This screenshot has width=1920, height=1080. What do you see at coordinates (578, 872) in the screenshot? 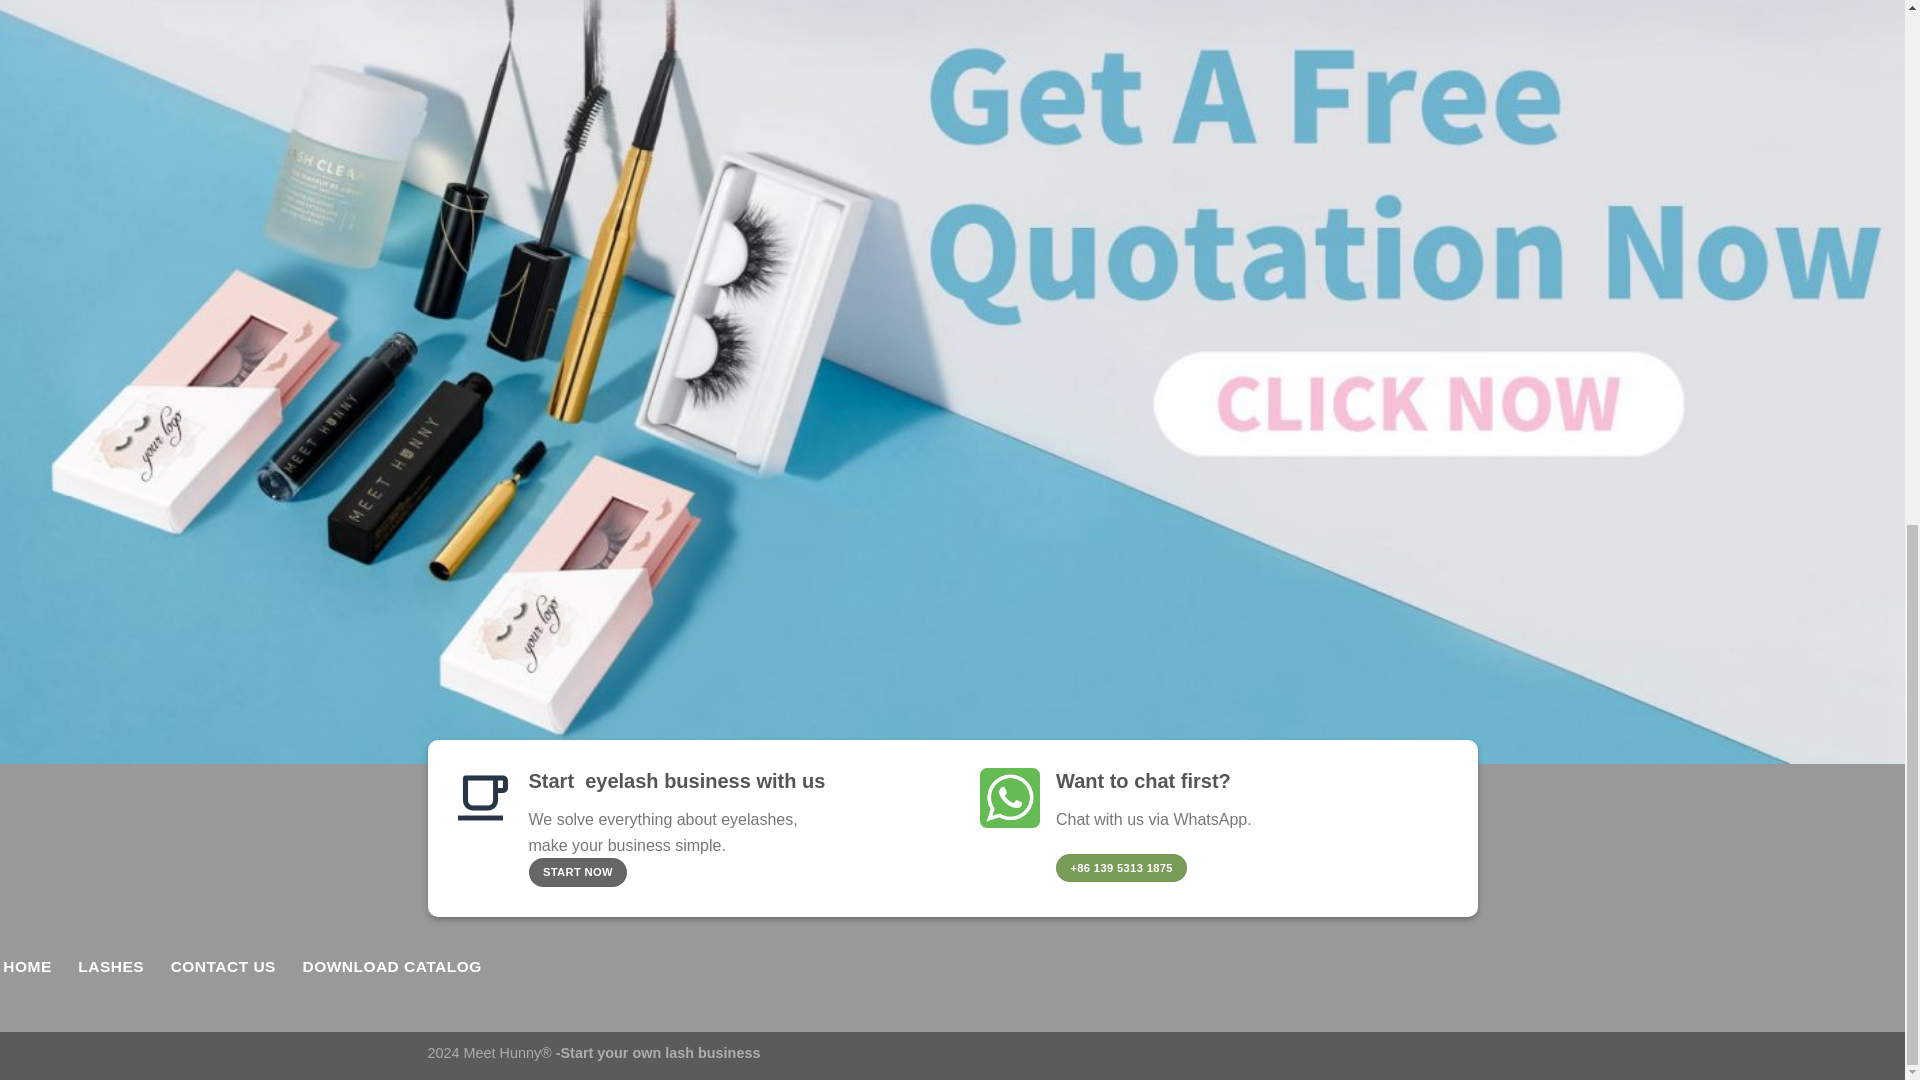
I see `START NOW` at bounding box center [578, 872].